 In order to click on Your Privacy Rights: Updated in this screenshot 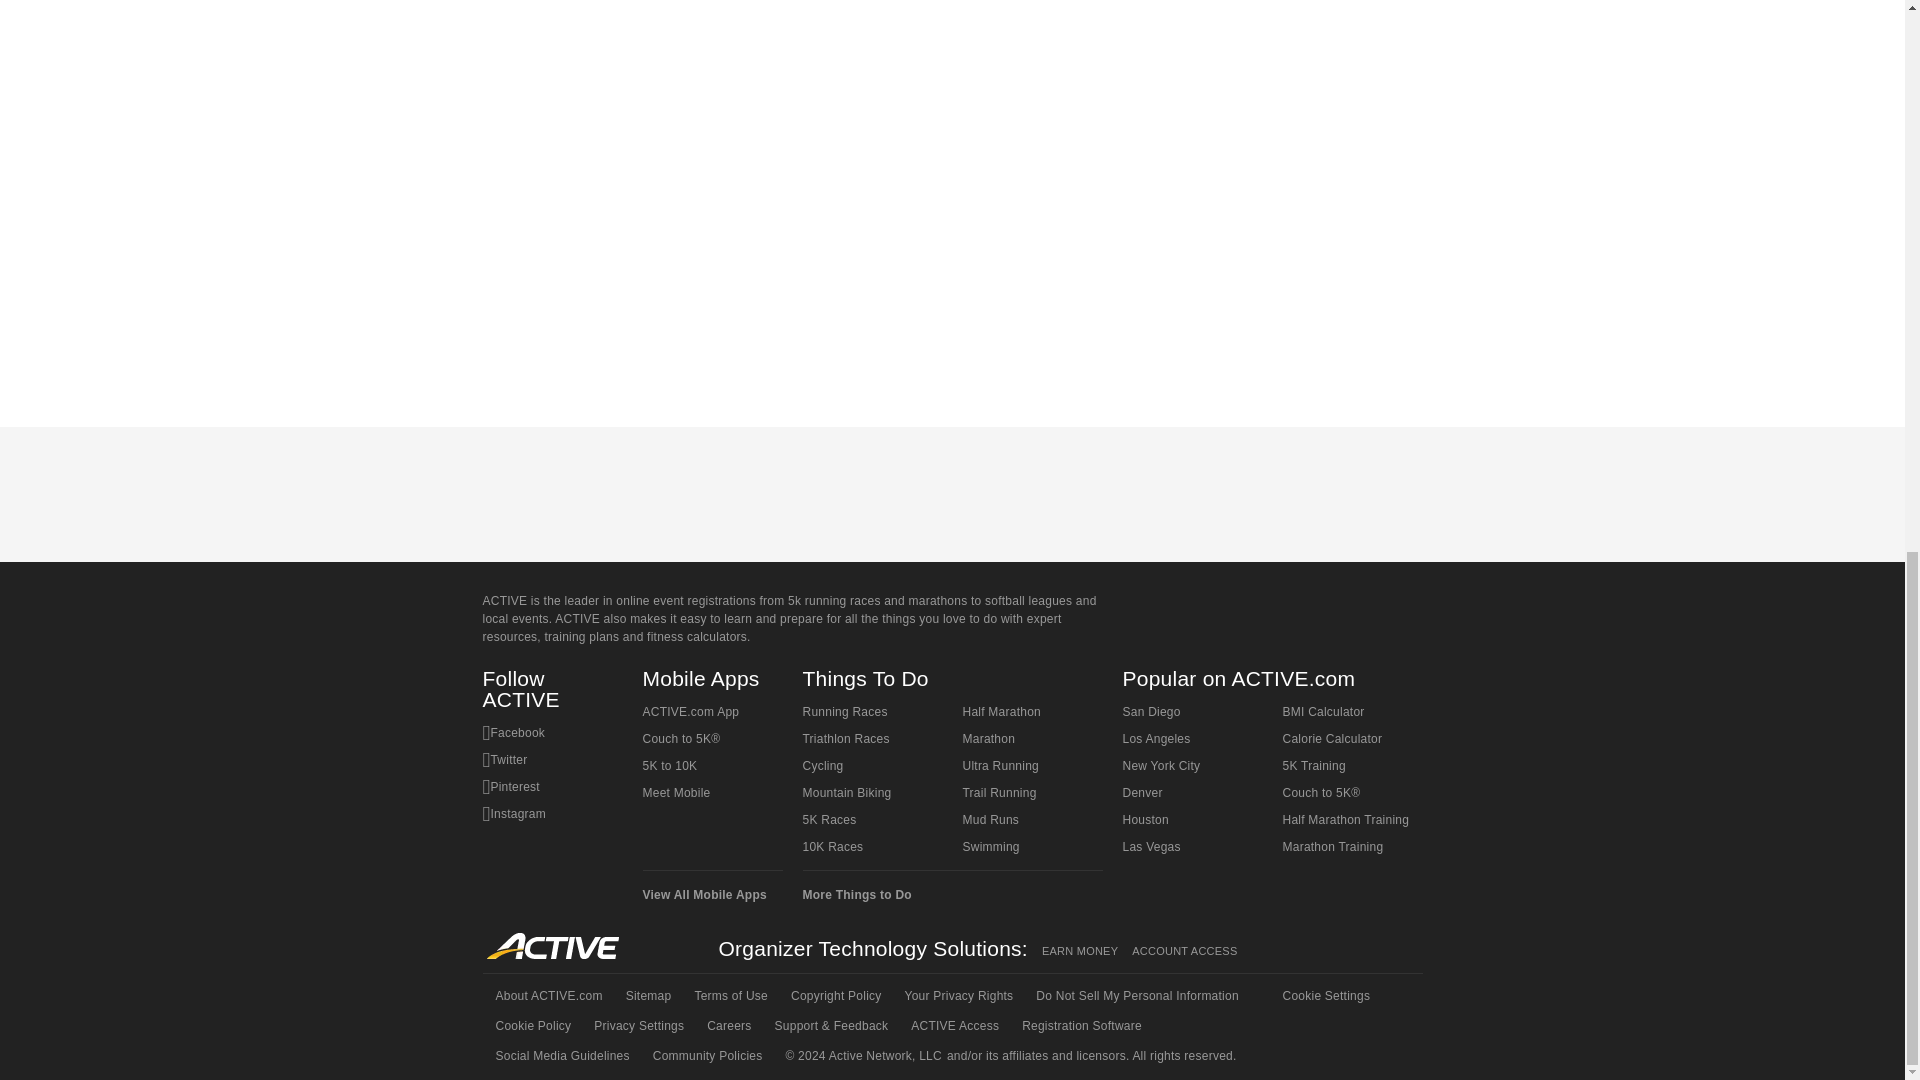, I will do `click(958, 995)`.